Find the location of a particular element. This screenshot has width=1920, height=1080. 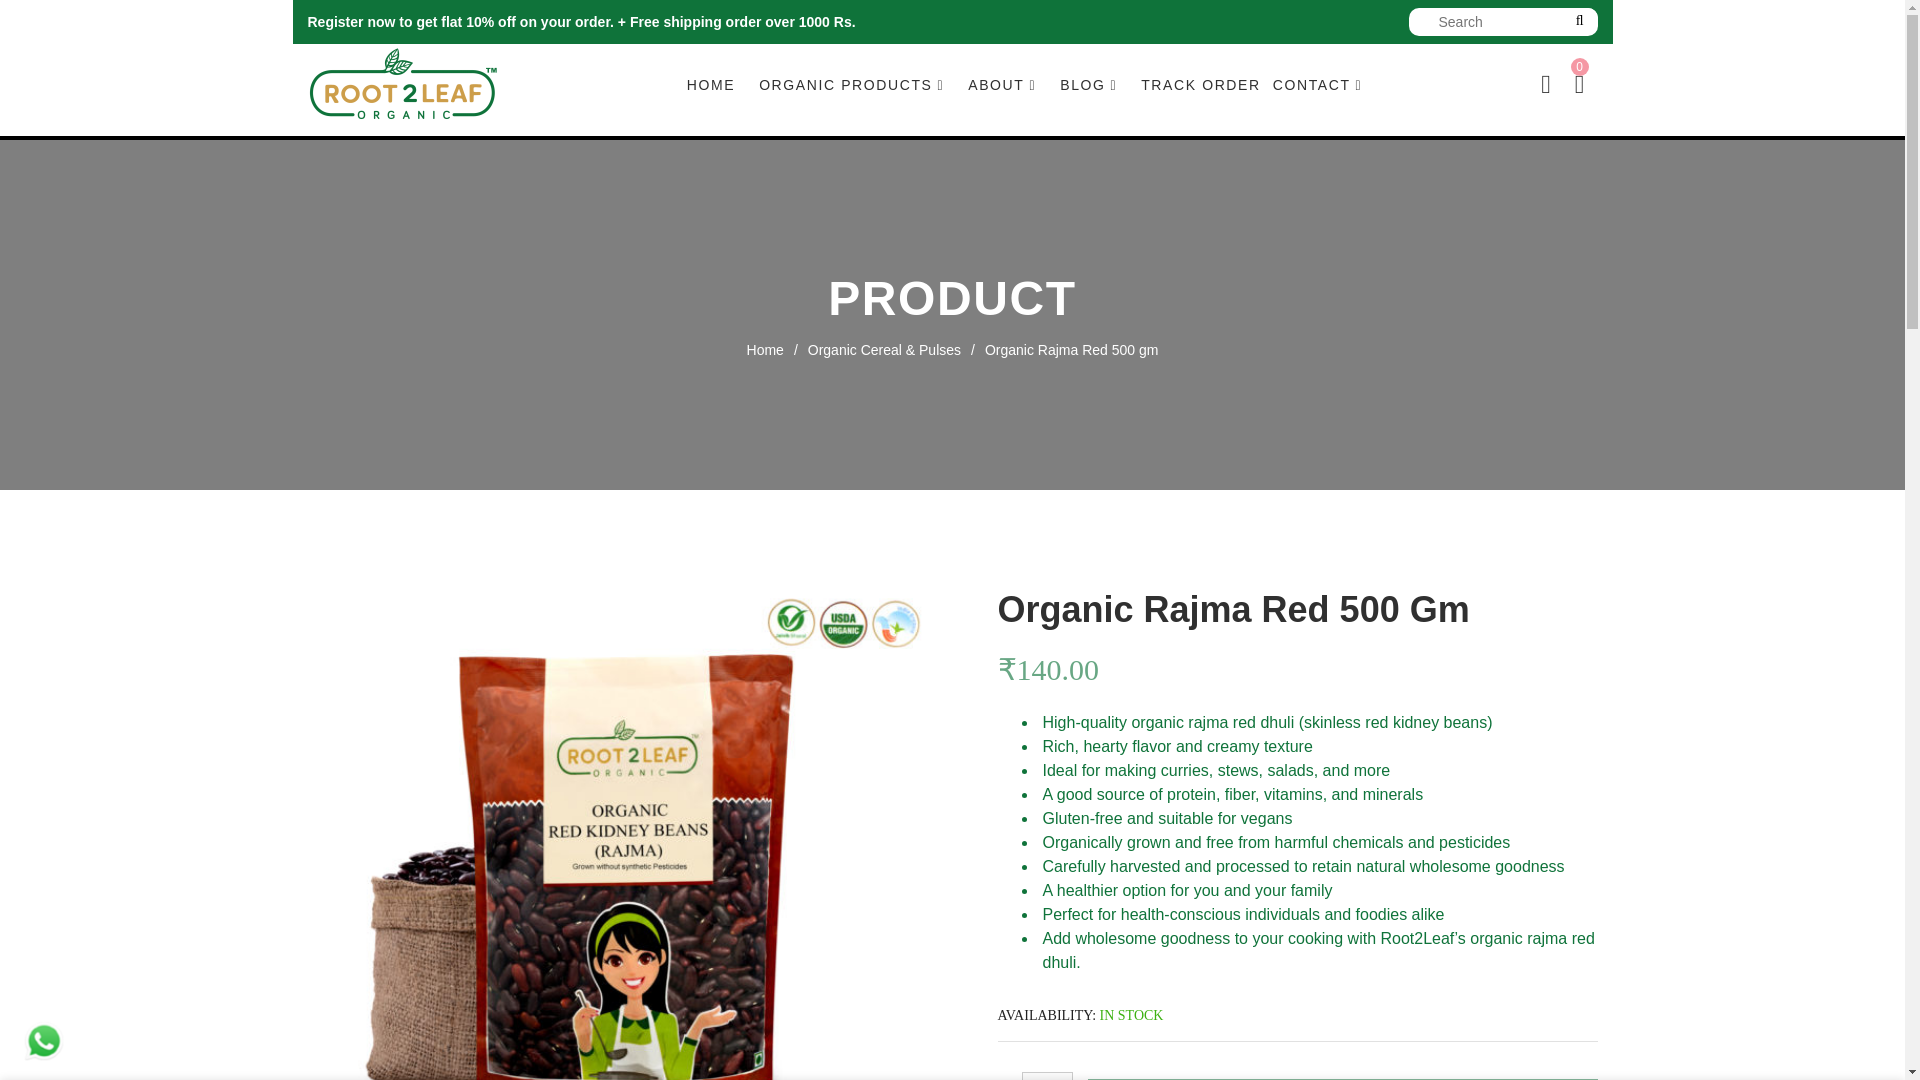

ABOUT is located at coordinates (1002, 84).